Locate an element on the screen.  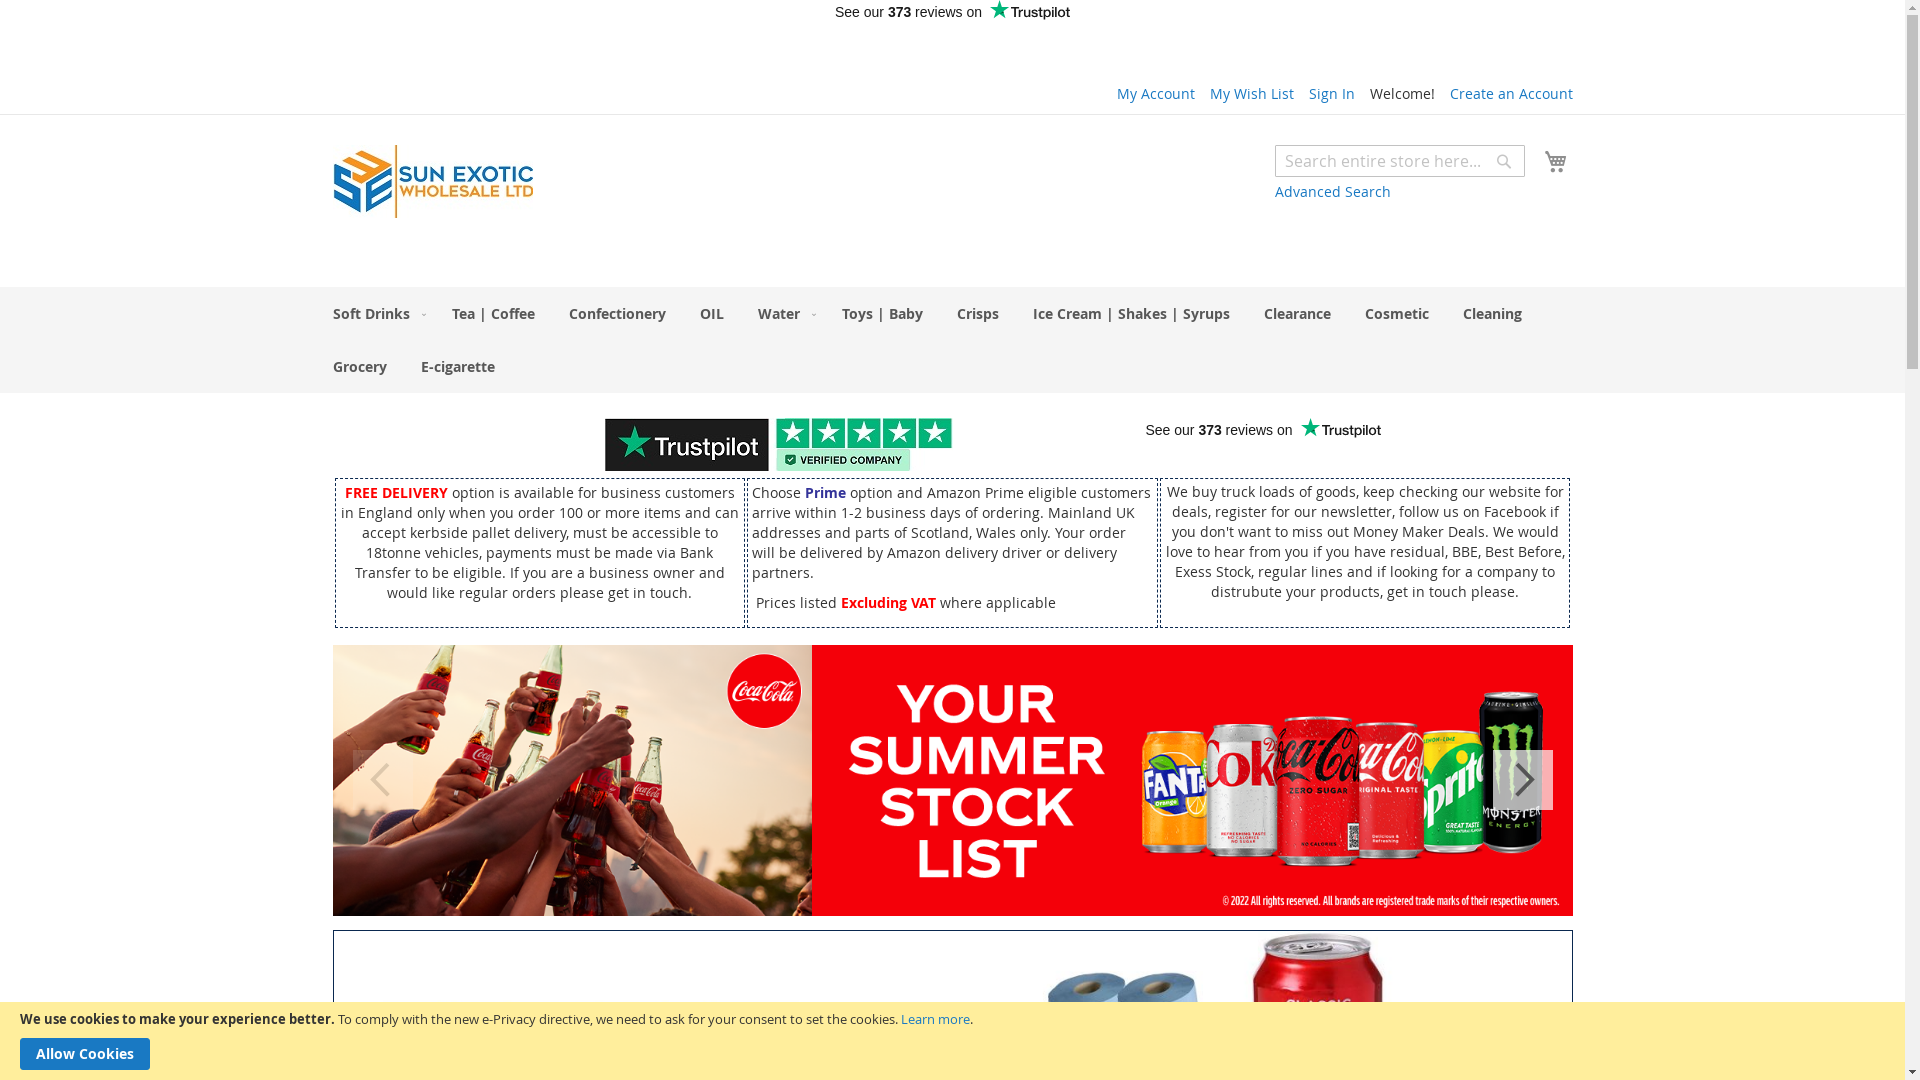
Previous is located at coordinates (382, 780).